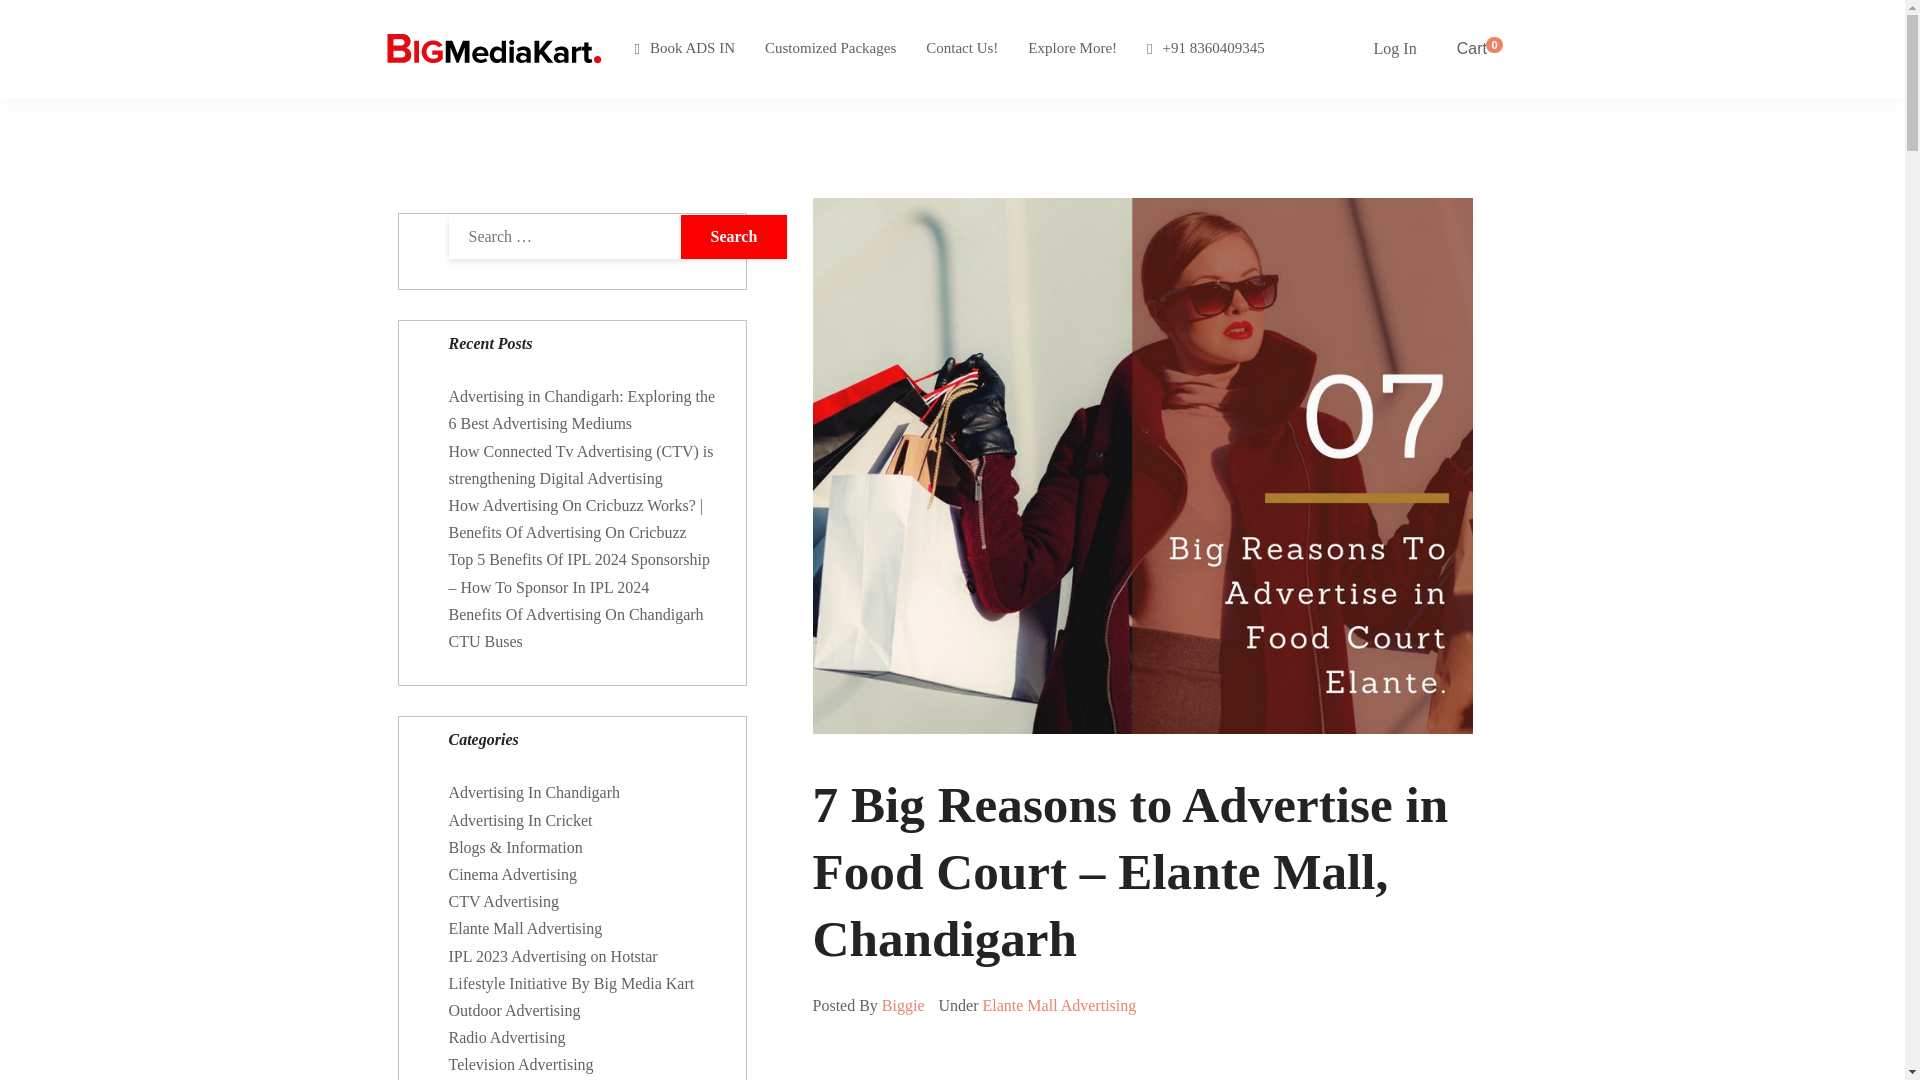 Image resolution: width=1920 pixels, height=1080 pixels. I want to click on Big Media Kart, so click(493, 49).